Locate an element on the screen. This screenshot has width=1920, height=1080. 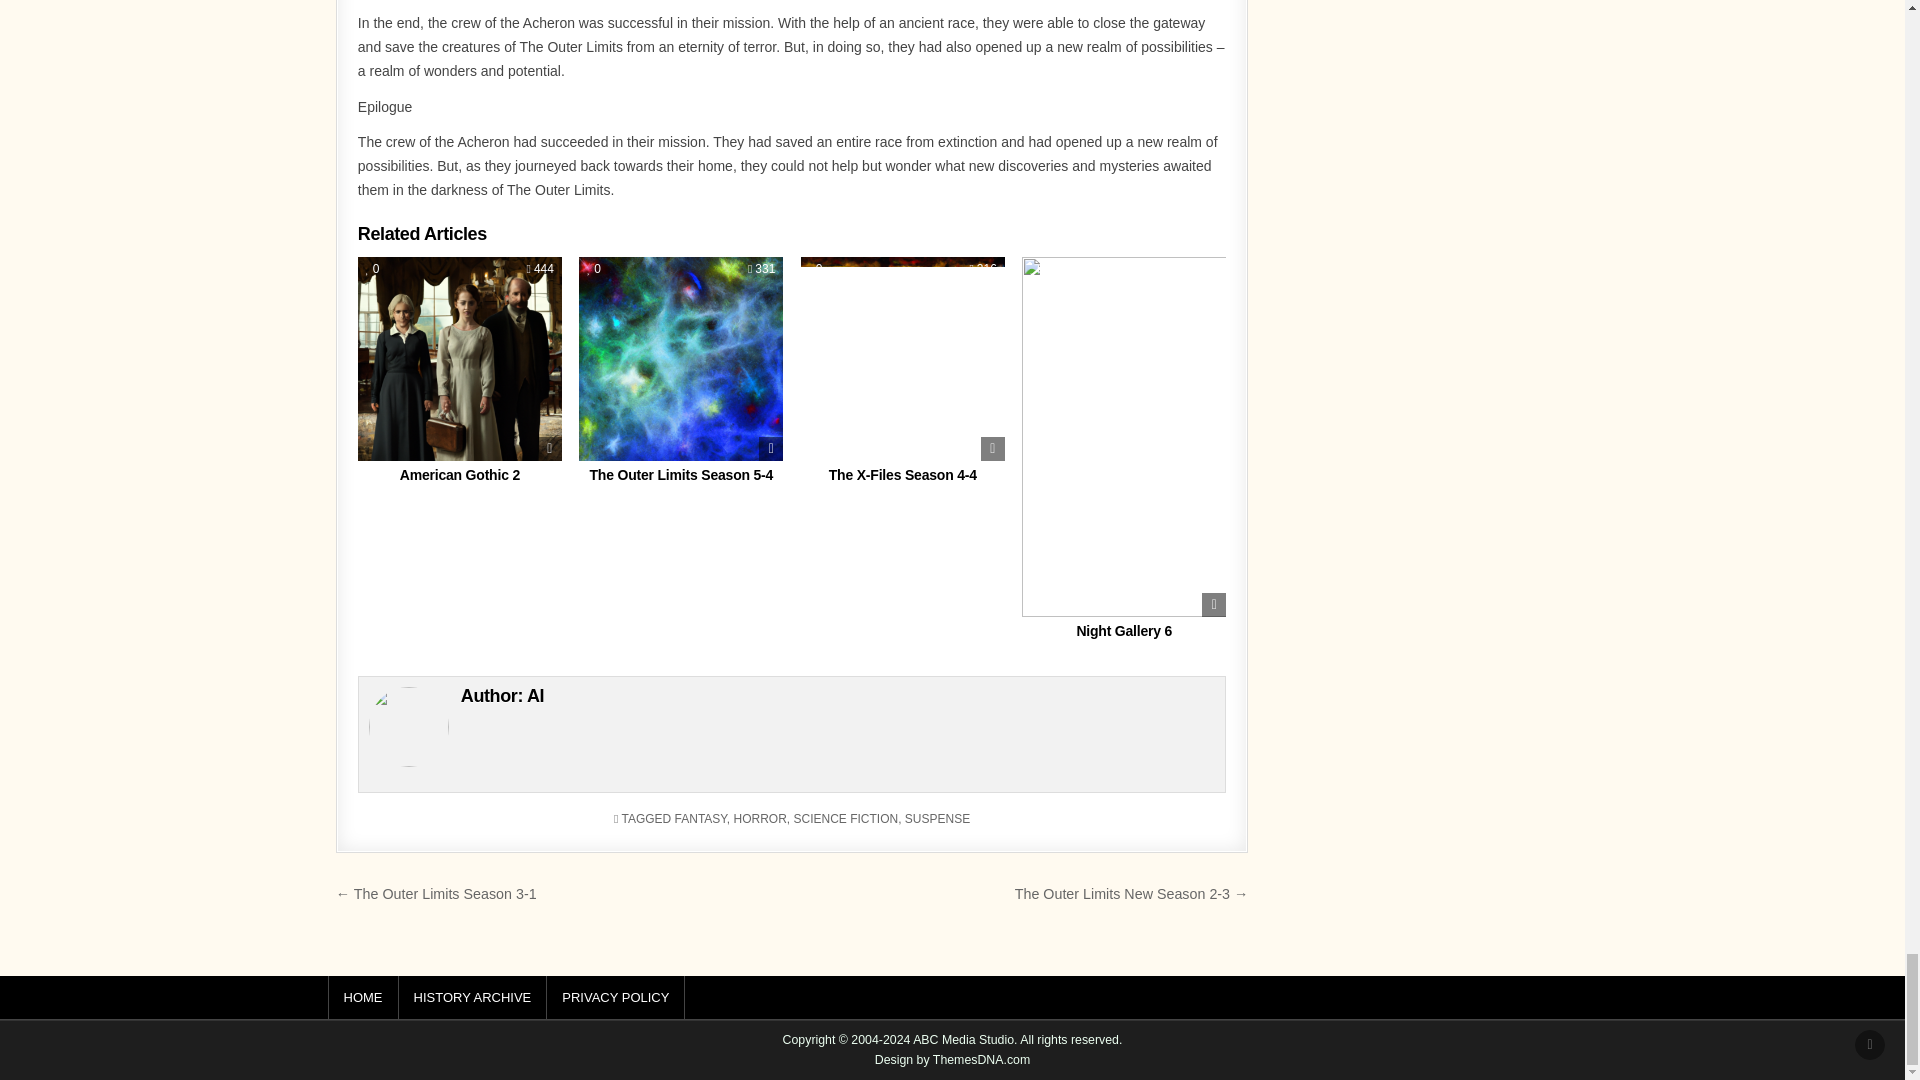
The Outer Limits Season 5-4 is located at coordinates (681, 474).